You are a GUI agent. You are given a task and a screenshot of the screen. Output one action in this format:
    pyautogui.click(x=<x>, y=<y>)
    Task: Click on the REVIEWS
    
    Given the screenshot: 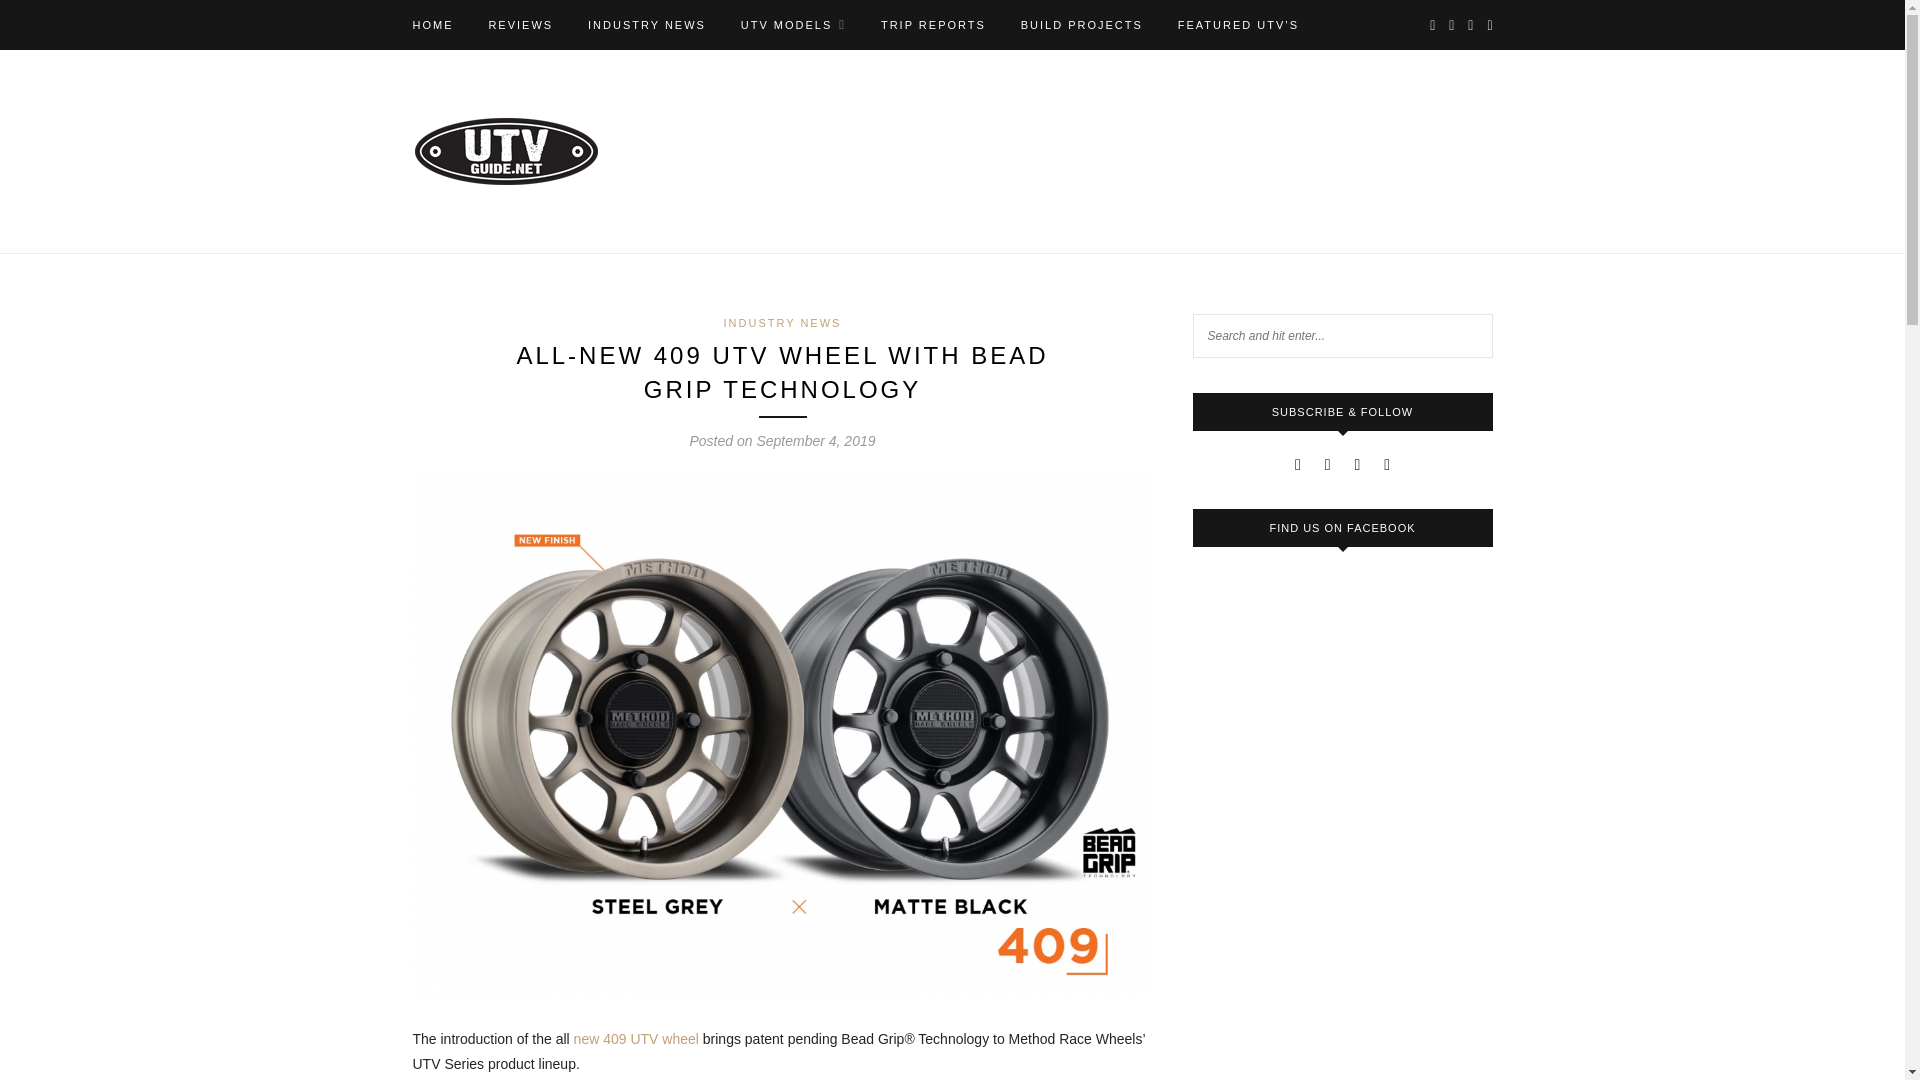 What is the action you would take?
    pyautogui.click(x=520, y=24)
    